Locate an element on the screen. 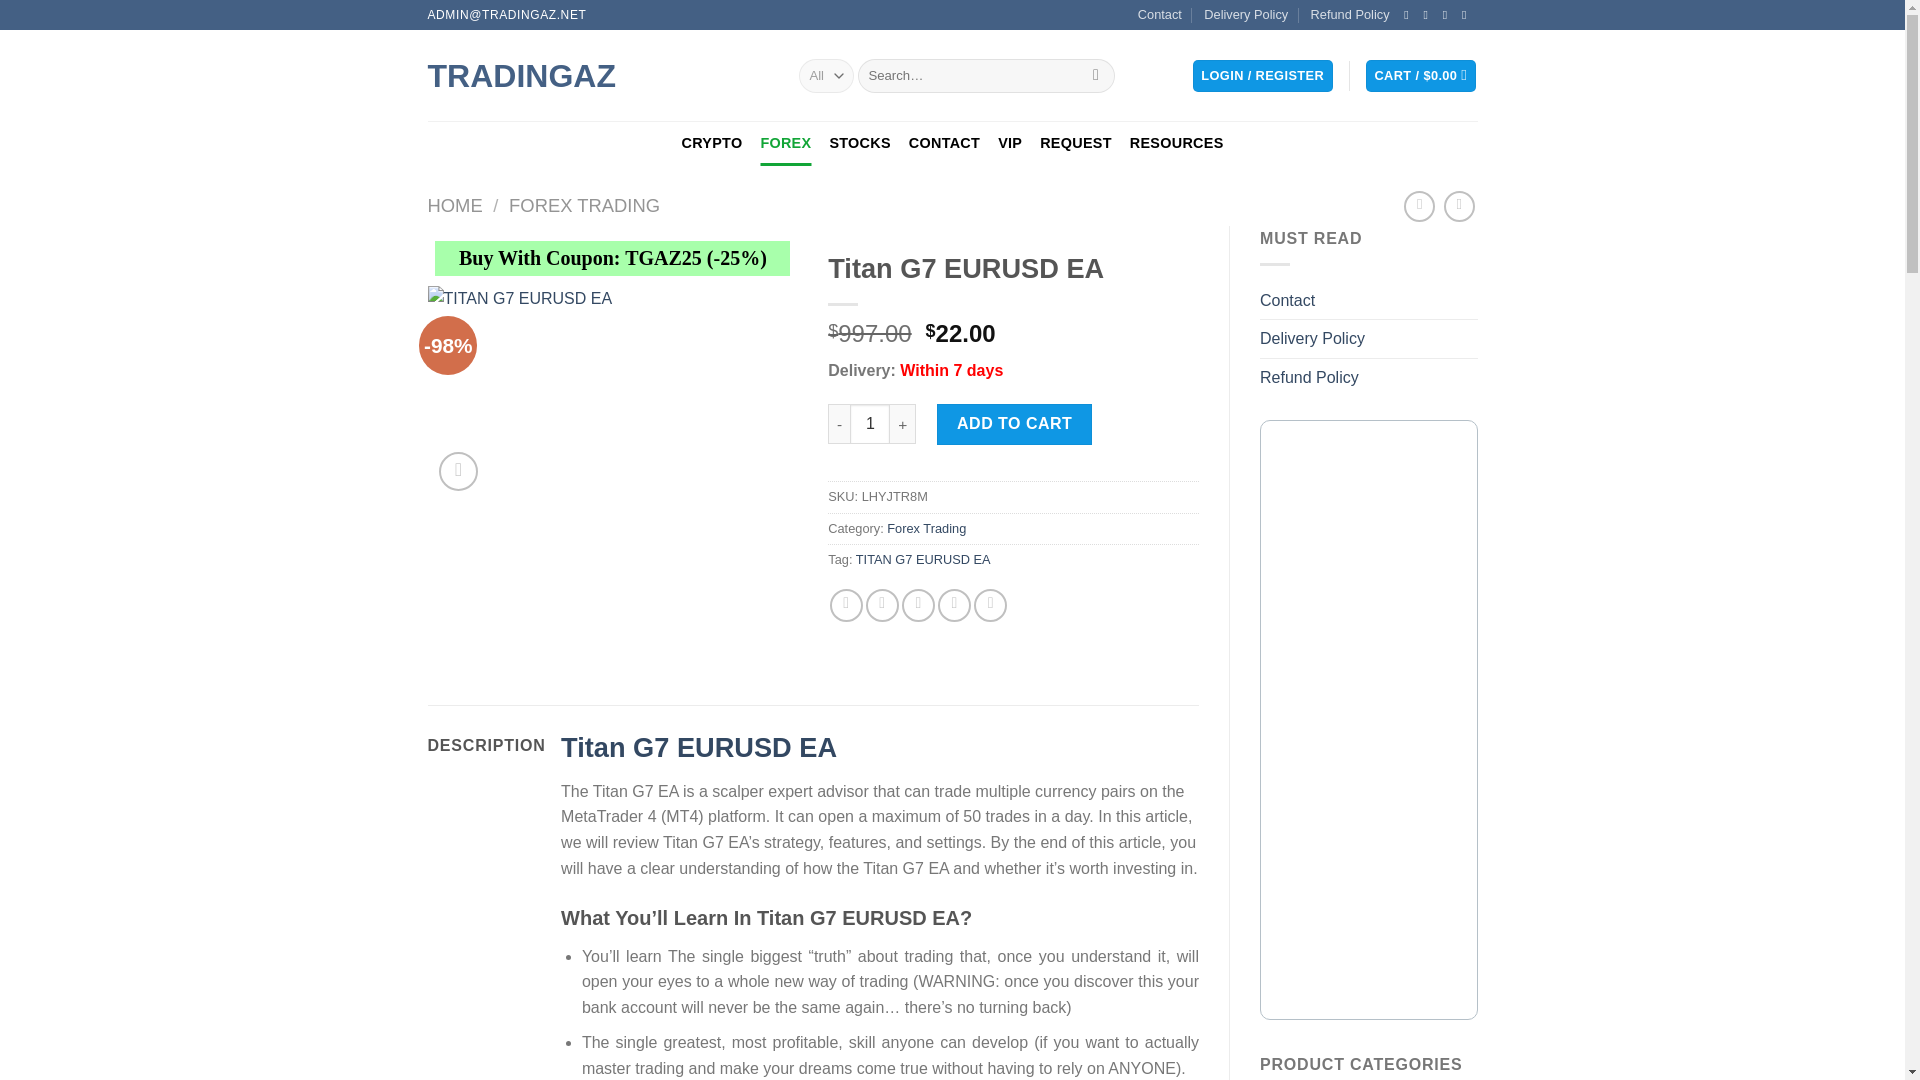 This screenshot has height=1080, width=1920. Contact is located at coordinates (1160, 15).